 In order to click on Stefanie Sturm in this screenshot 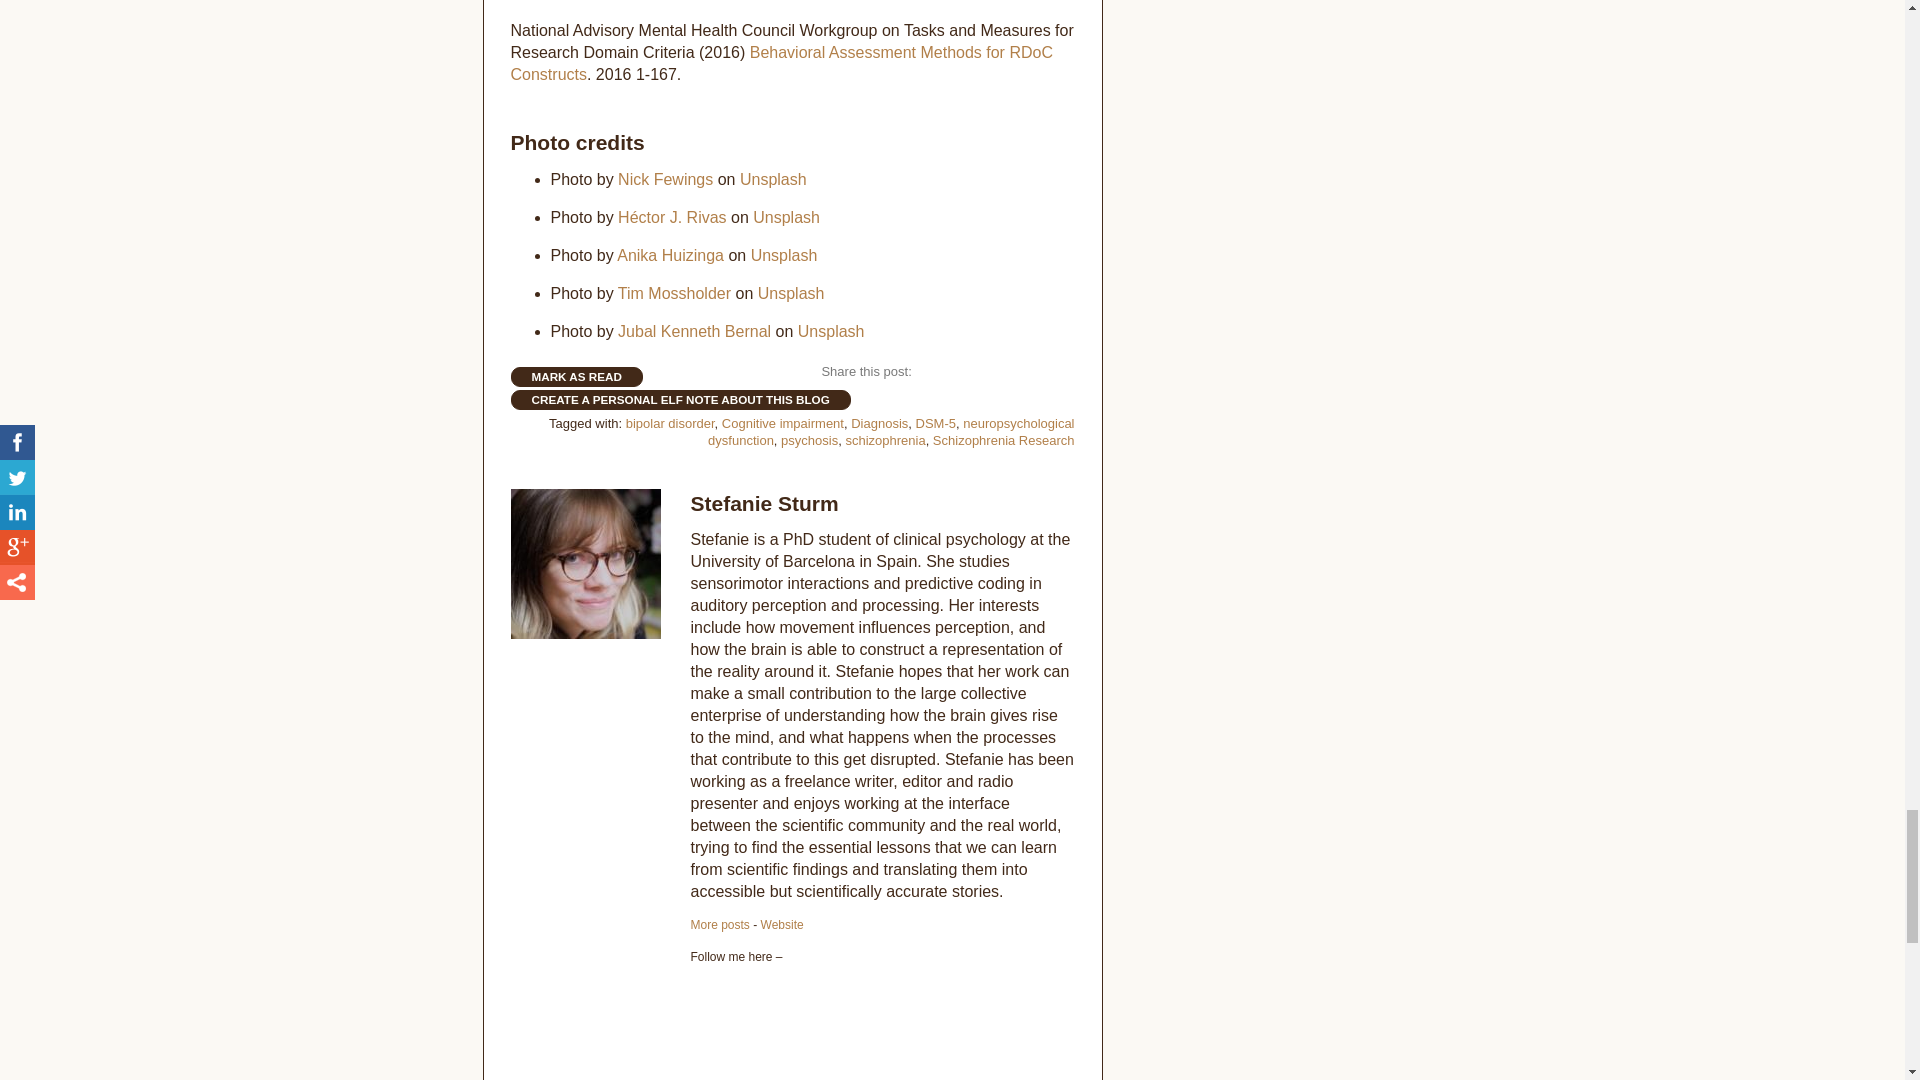, I will do `click(763, 504)`.